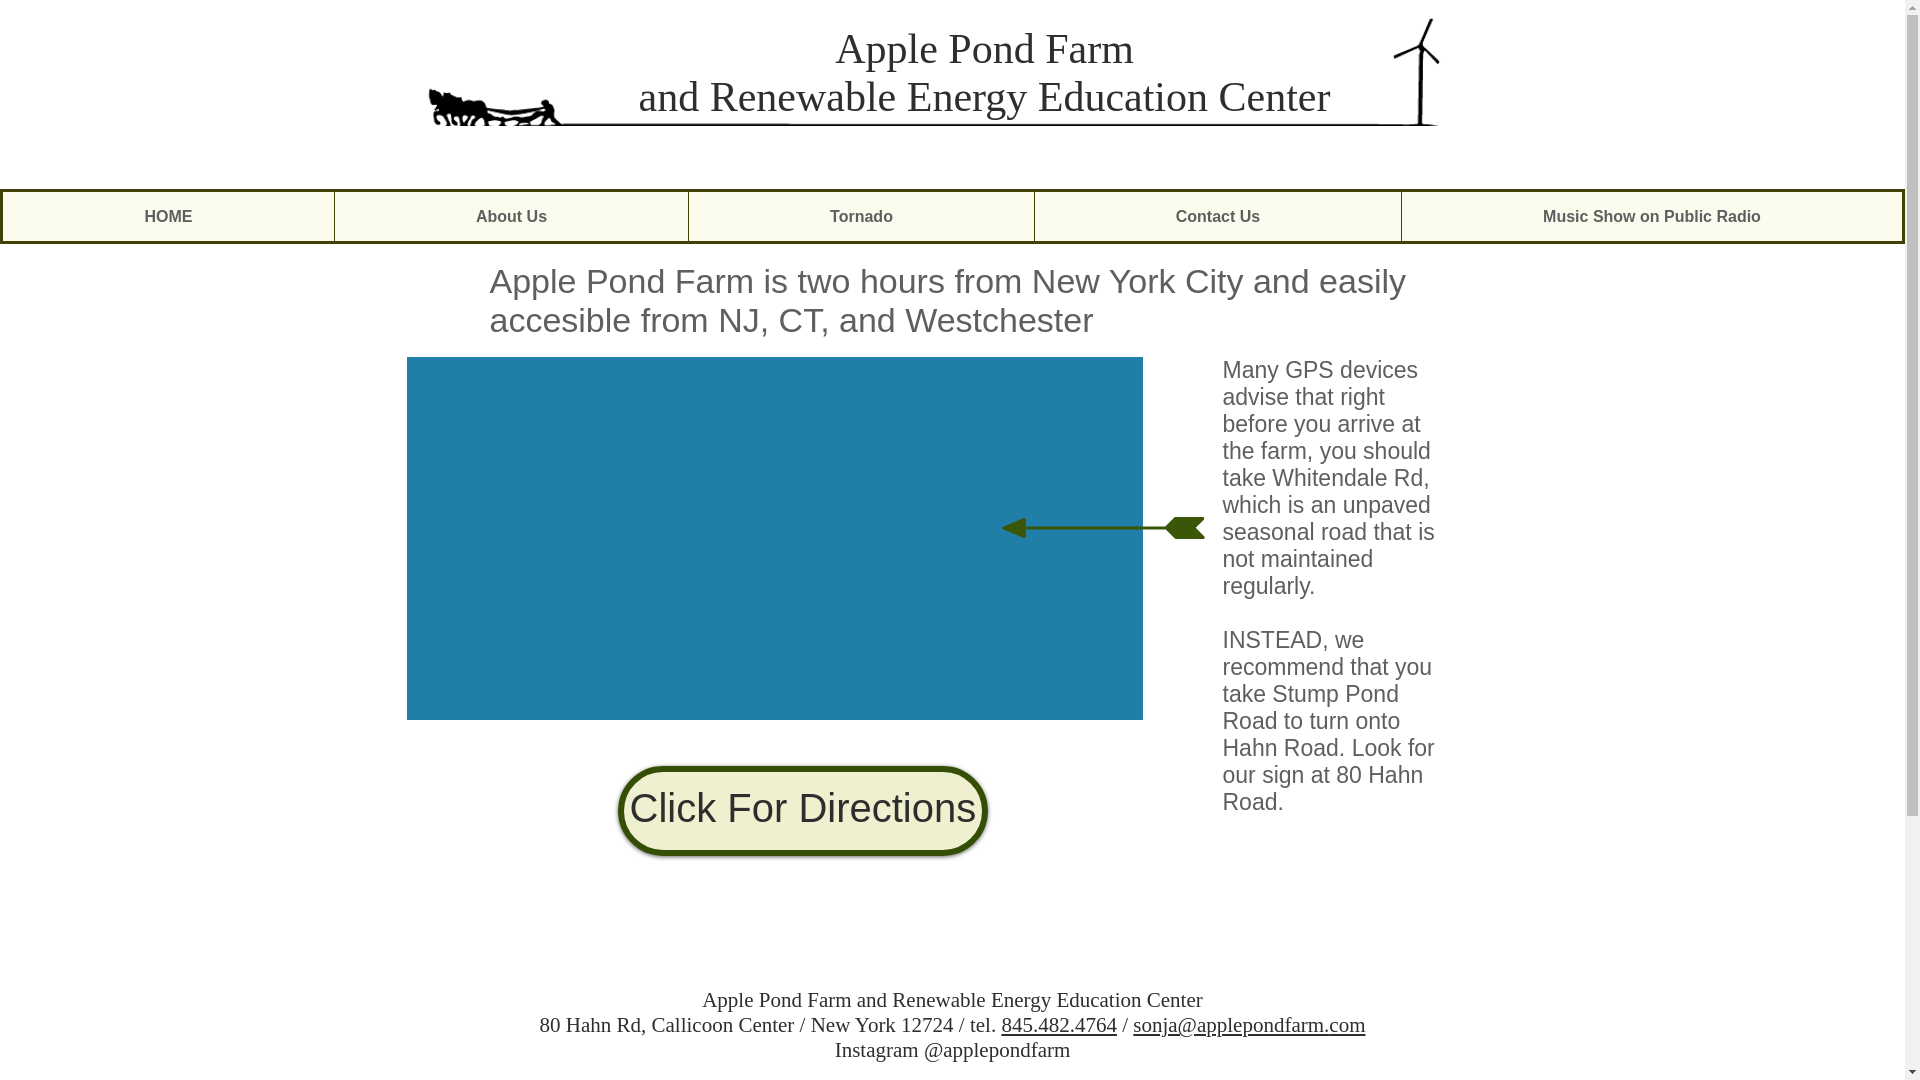 The width and height of the screenshot is (1920, 1080). I want to click on Music Show on Public Radio, so click(1652, 216).